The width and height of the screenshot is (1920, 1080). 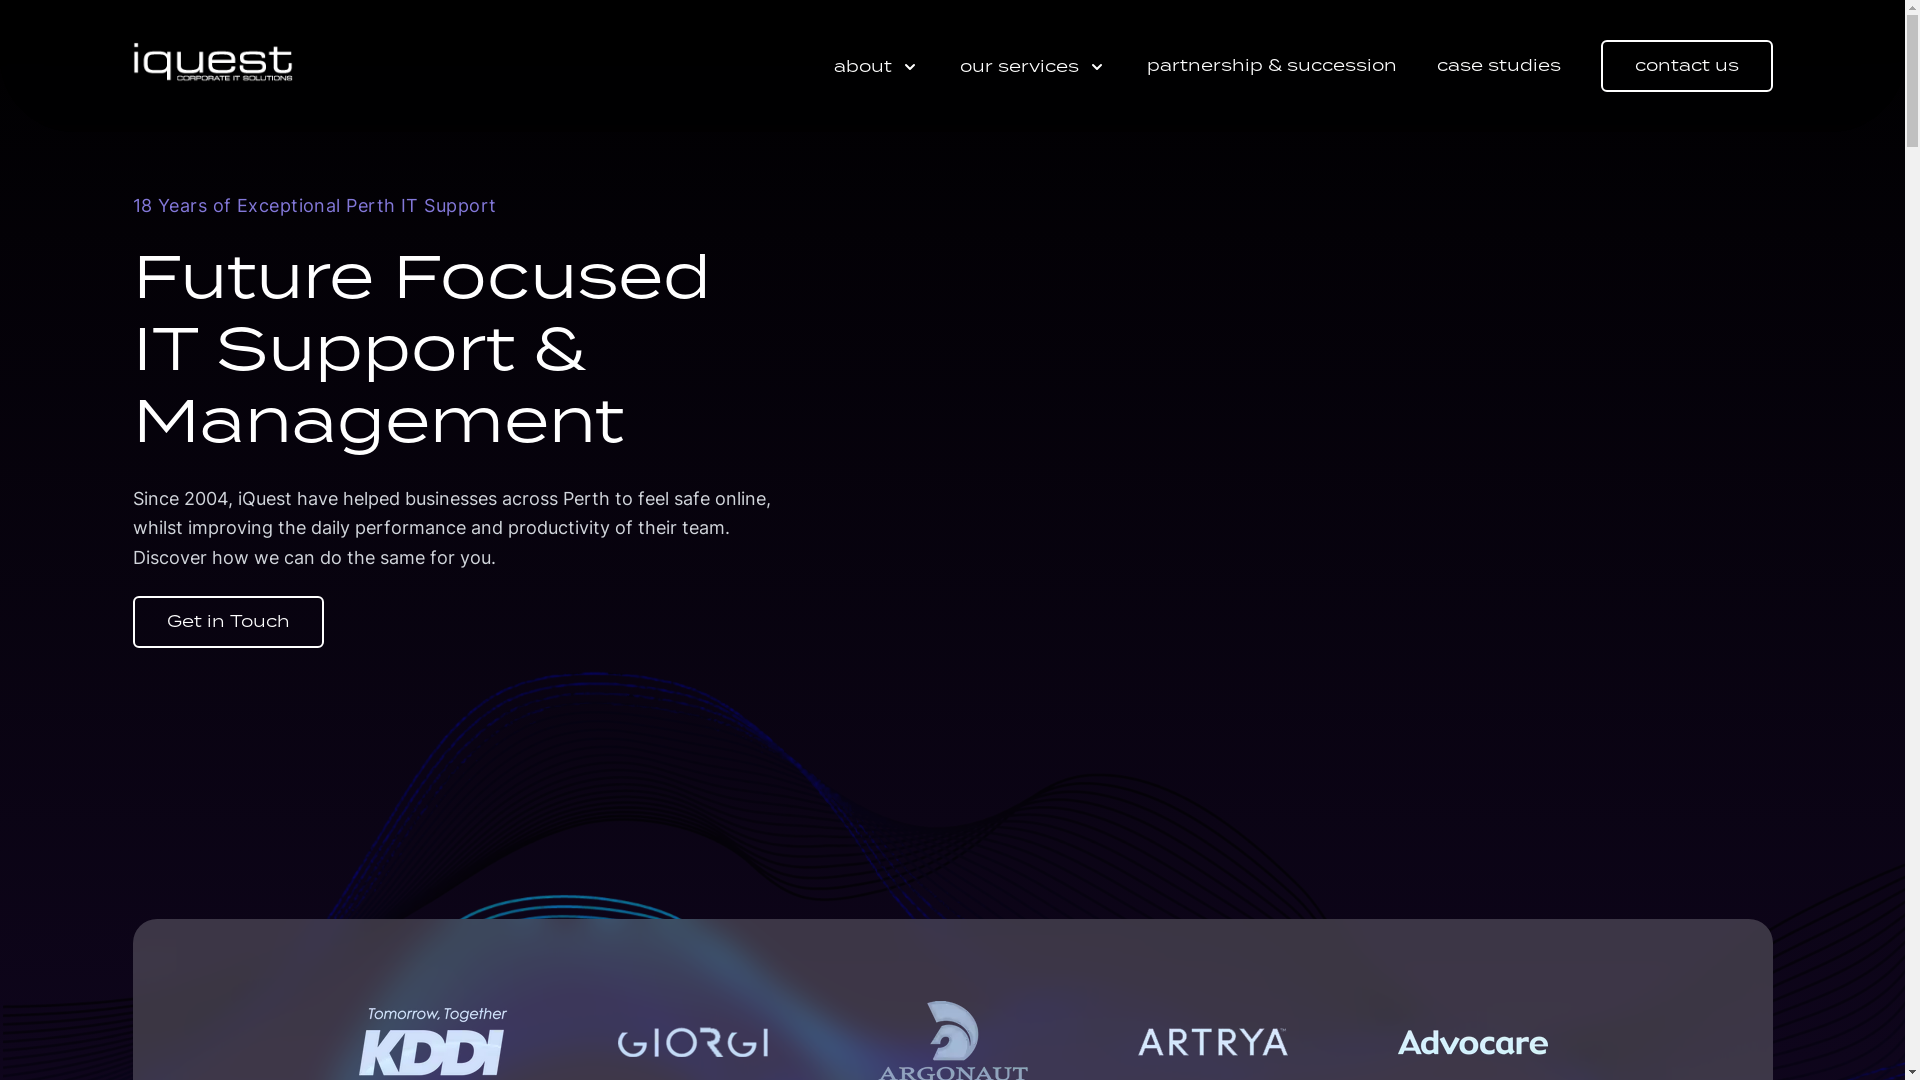 I want to click on Our Directors, so click(x=1012, y=844).